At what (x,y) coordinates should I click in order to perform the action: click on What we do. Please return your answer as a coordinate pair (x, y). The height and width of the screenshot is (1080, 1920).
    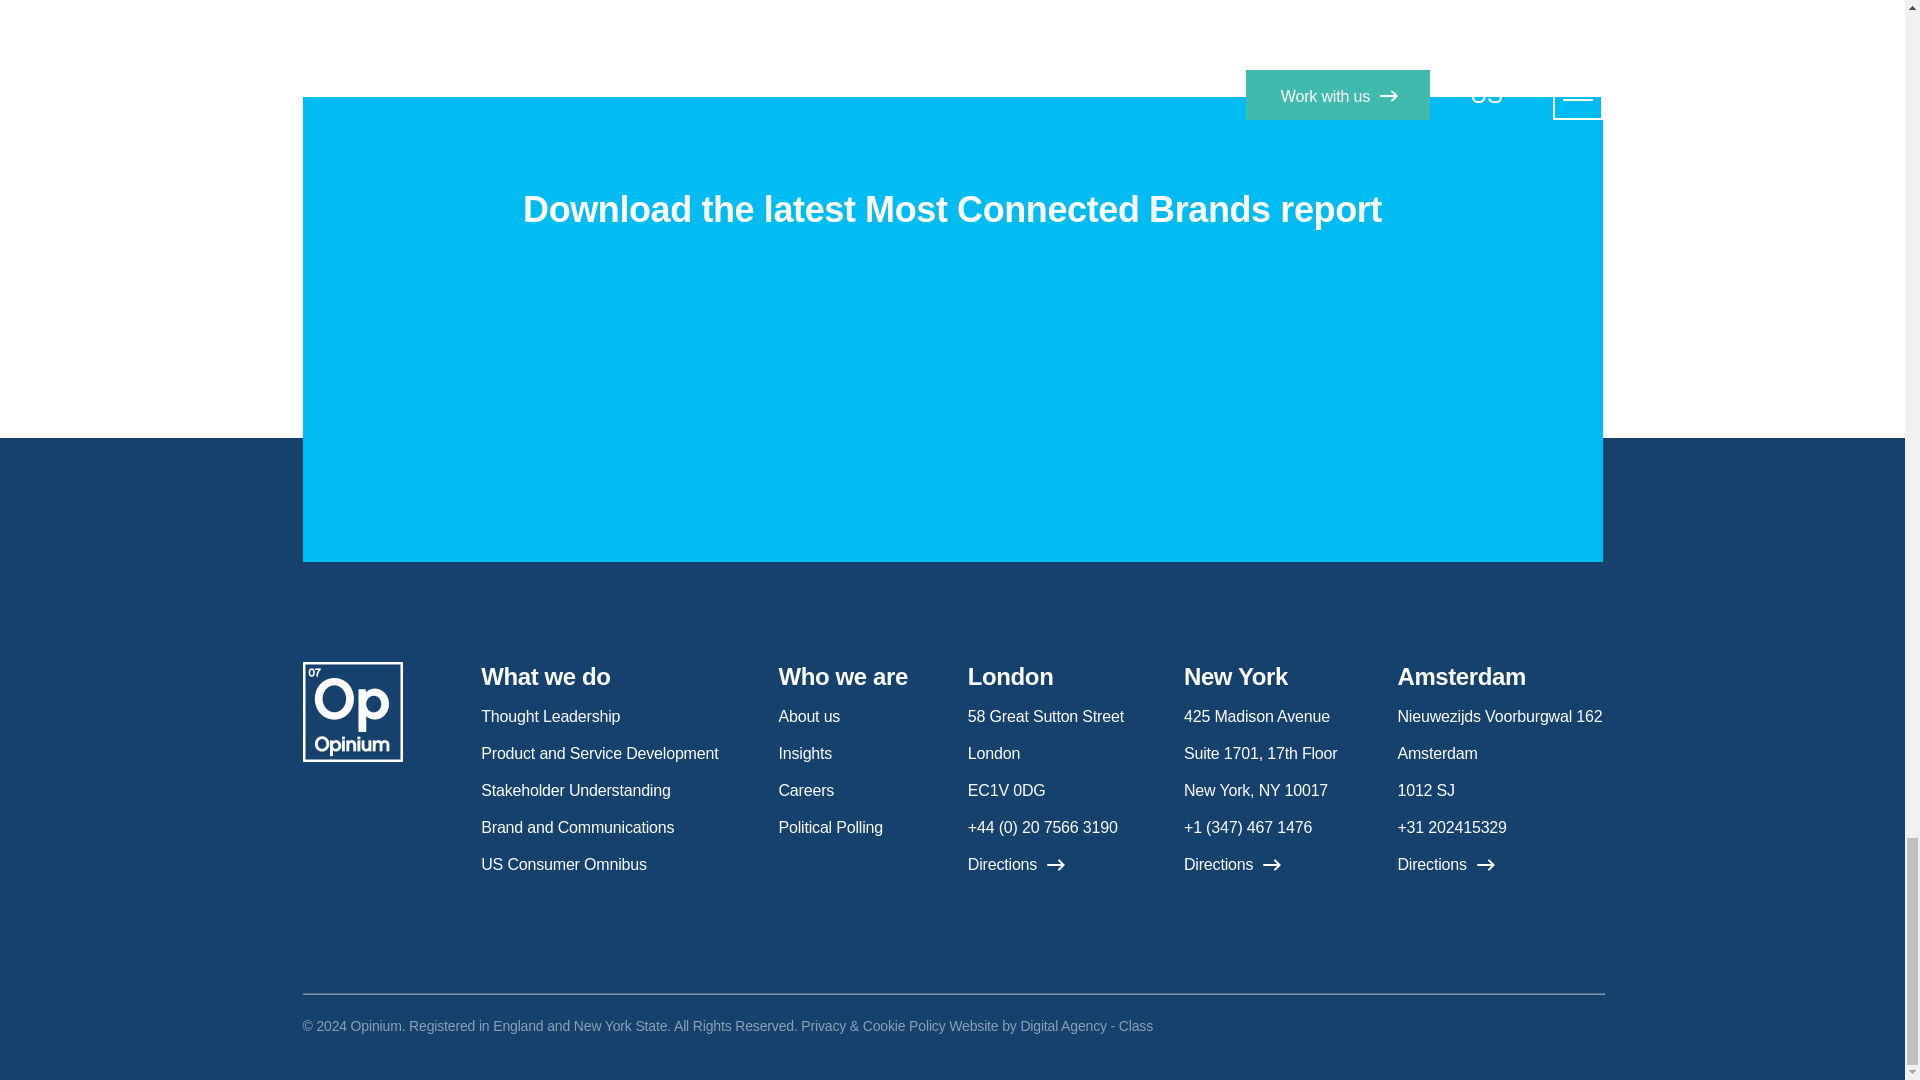
    Looking at the image, I should click on (546, 676).